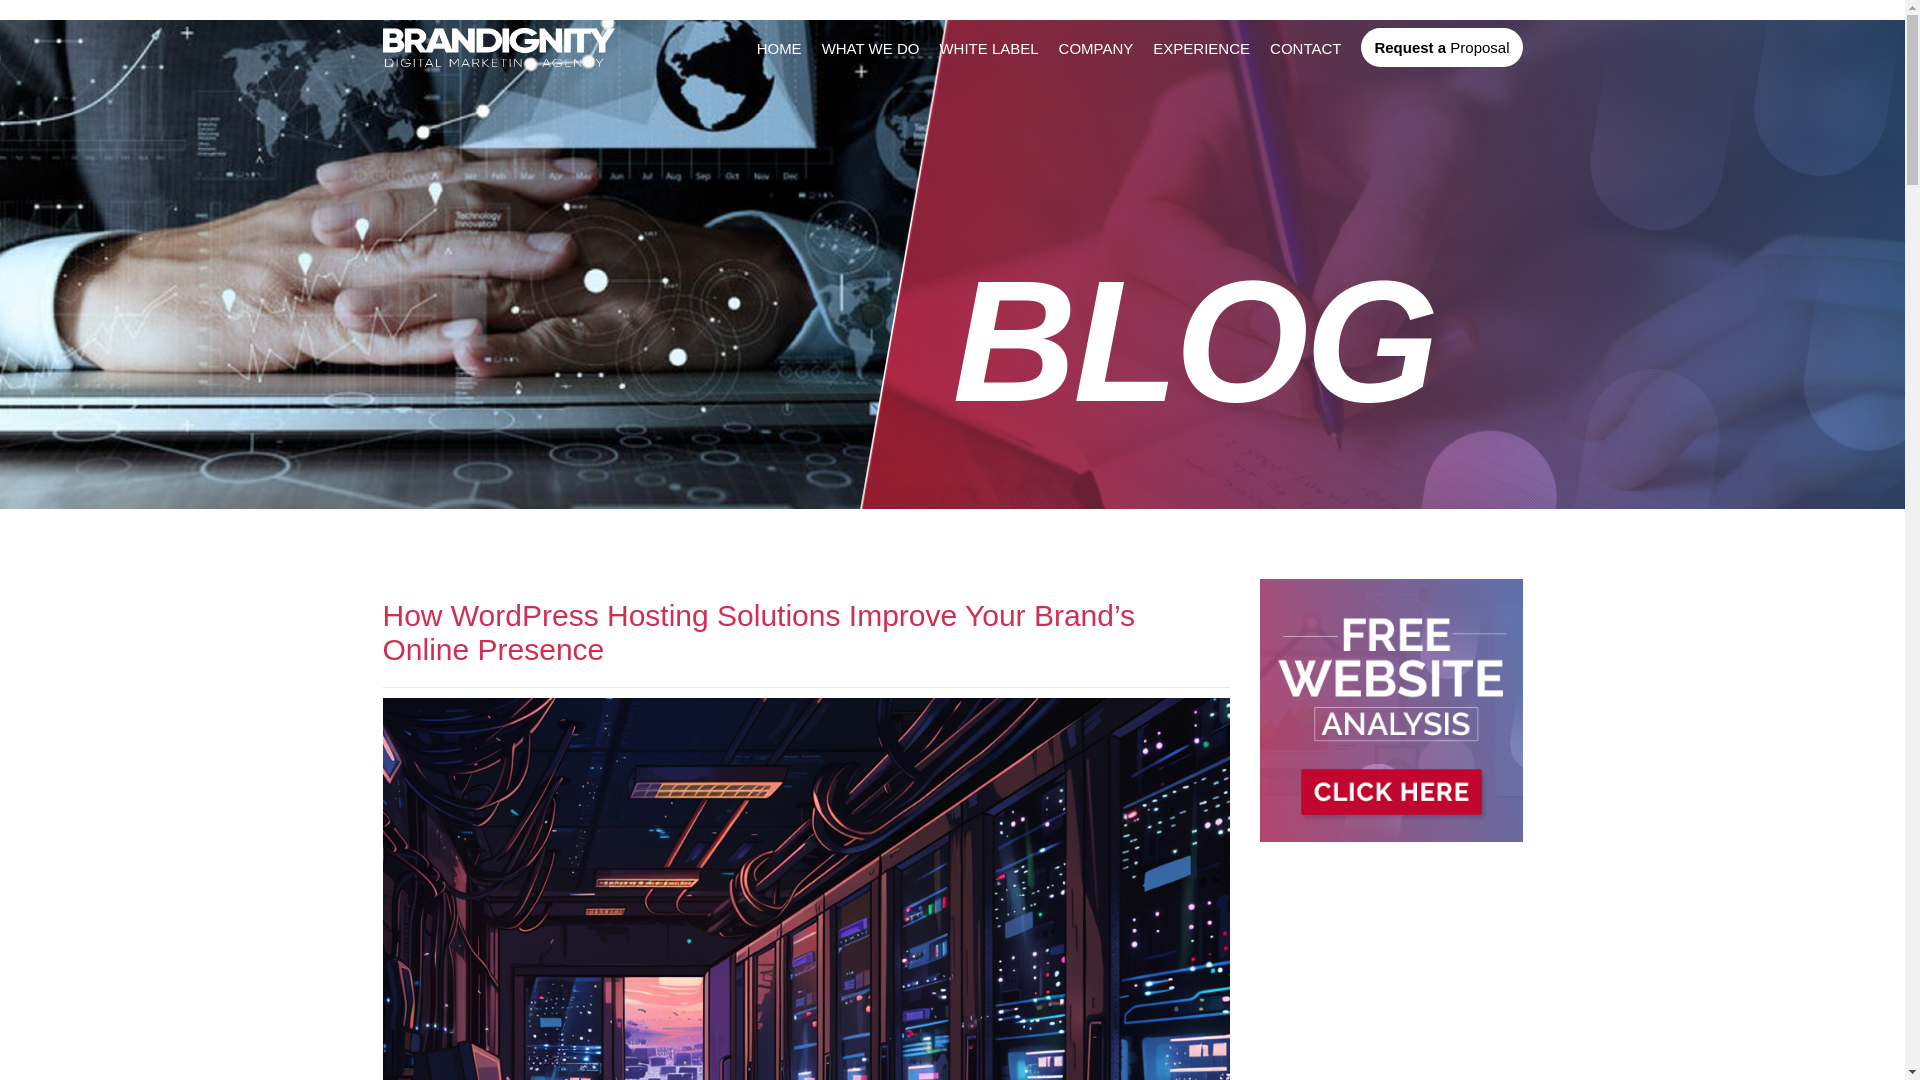  Describe the element at coordinates (1201, 48) in the screenshot. I see `EXPERIENCE` at that location.